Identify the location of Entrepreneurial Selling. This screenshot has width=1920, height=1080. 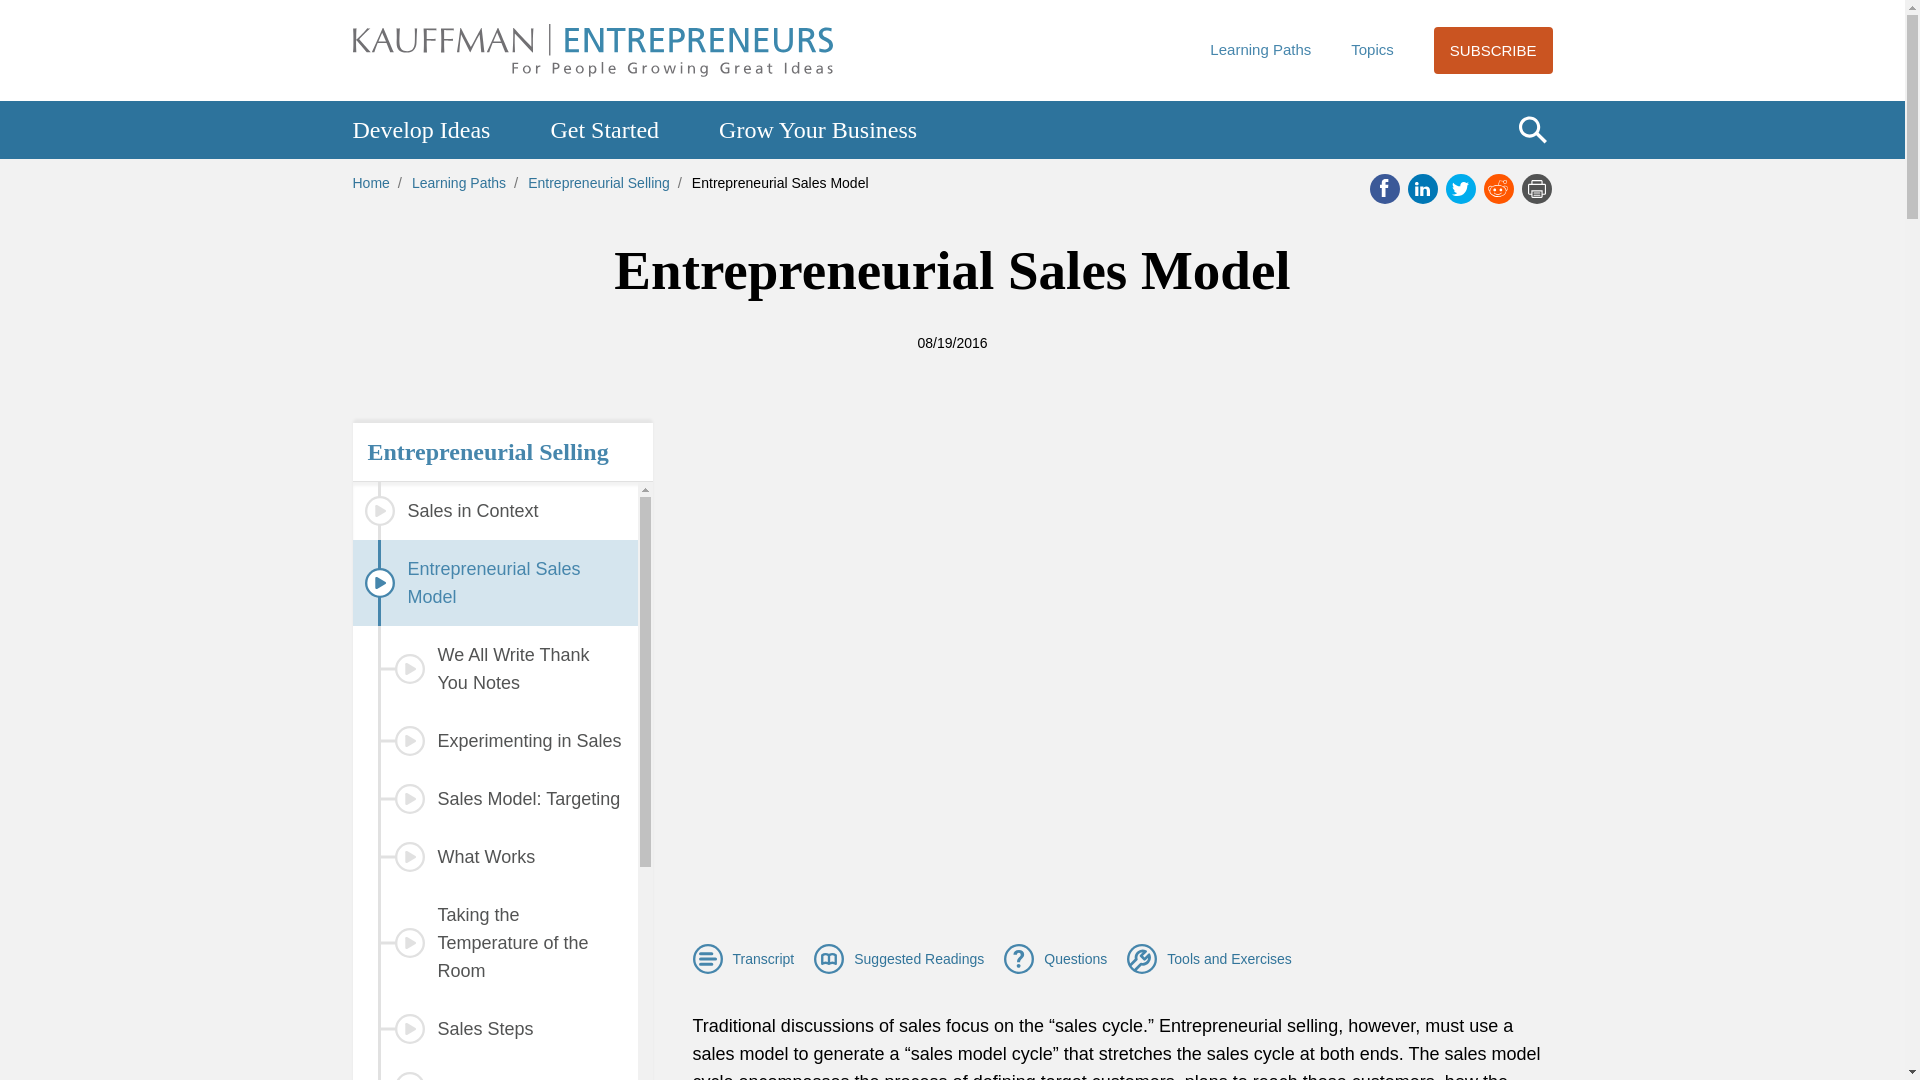
(599, 182).